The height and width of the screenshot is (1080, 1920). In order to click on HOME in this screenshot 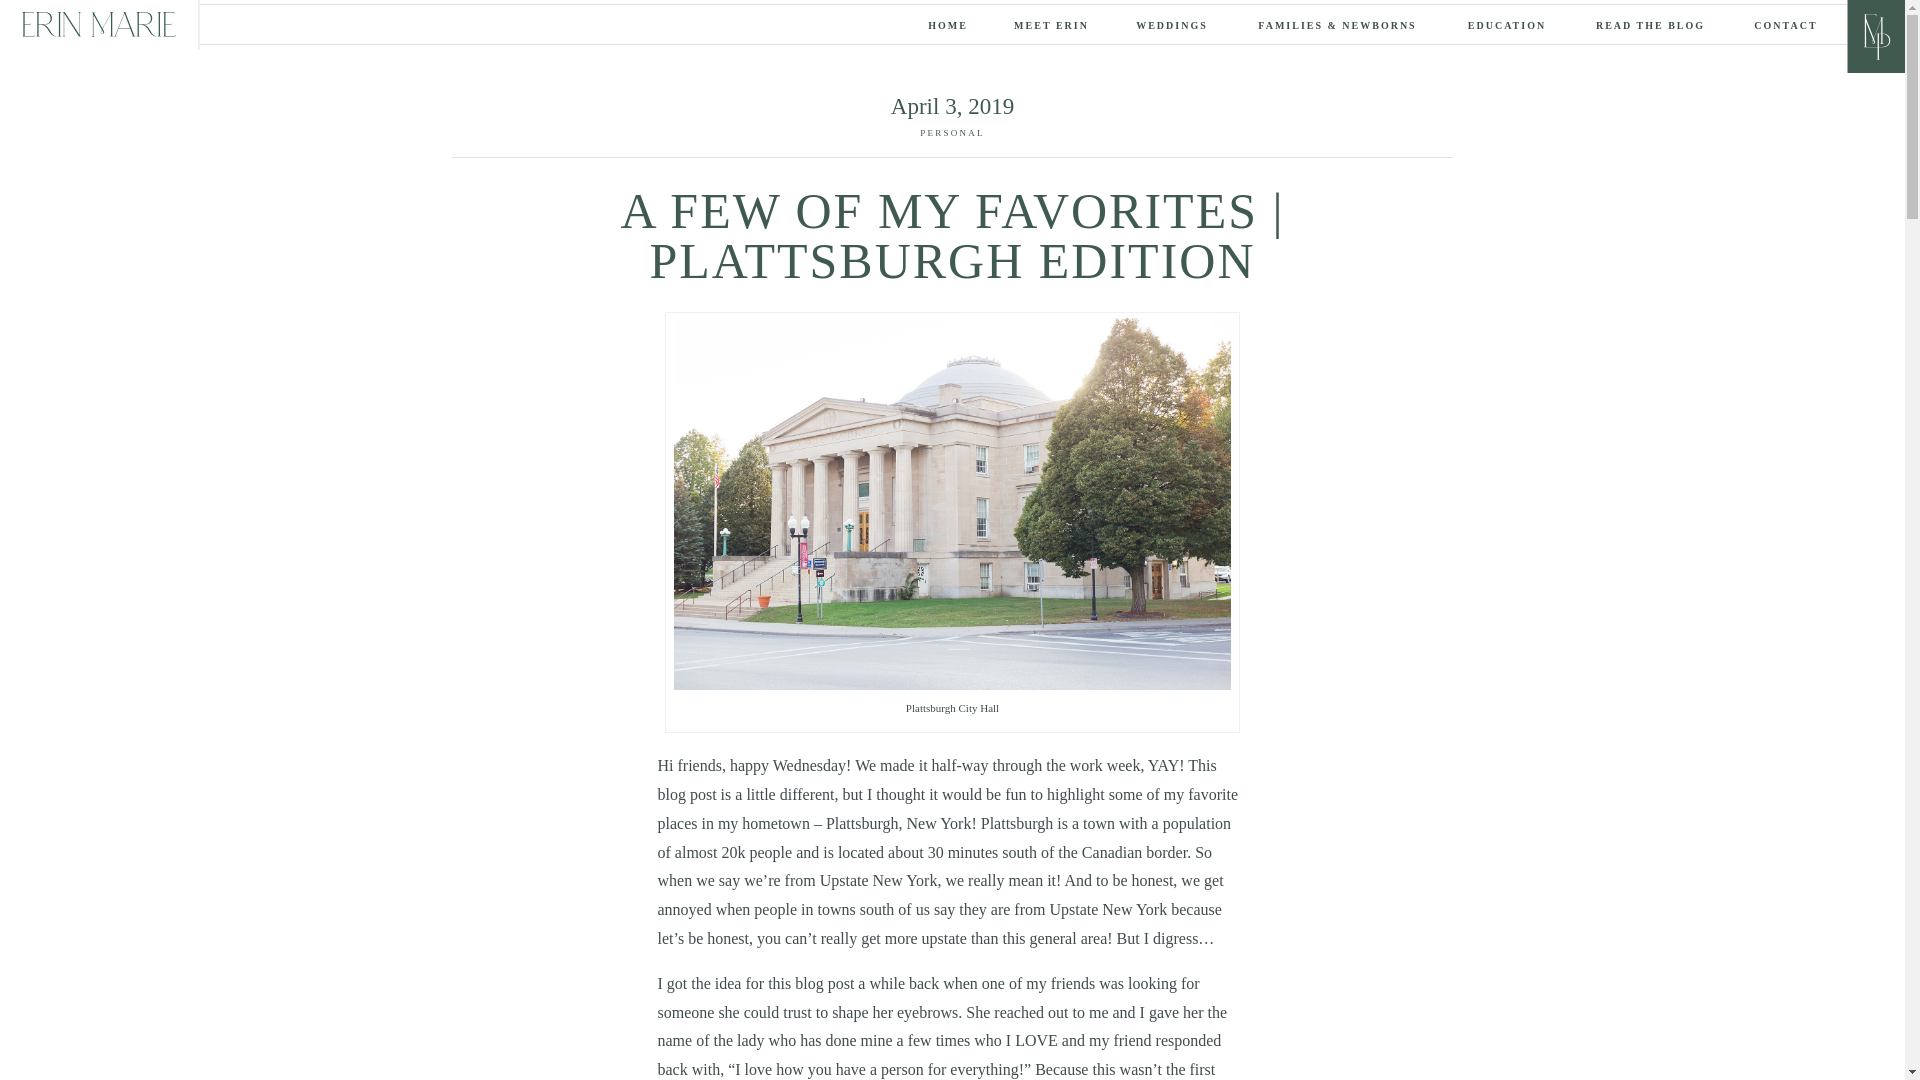, I will do `click(948, 24)`.